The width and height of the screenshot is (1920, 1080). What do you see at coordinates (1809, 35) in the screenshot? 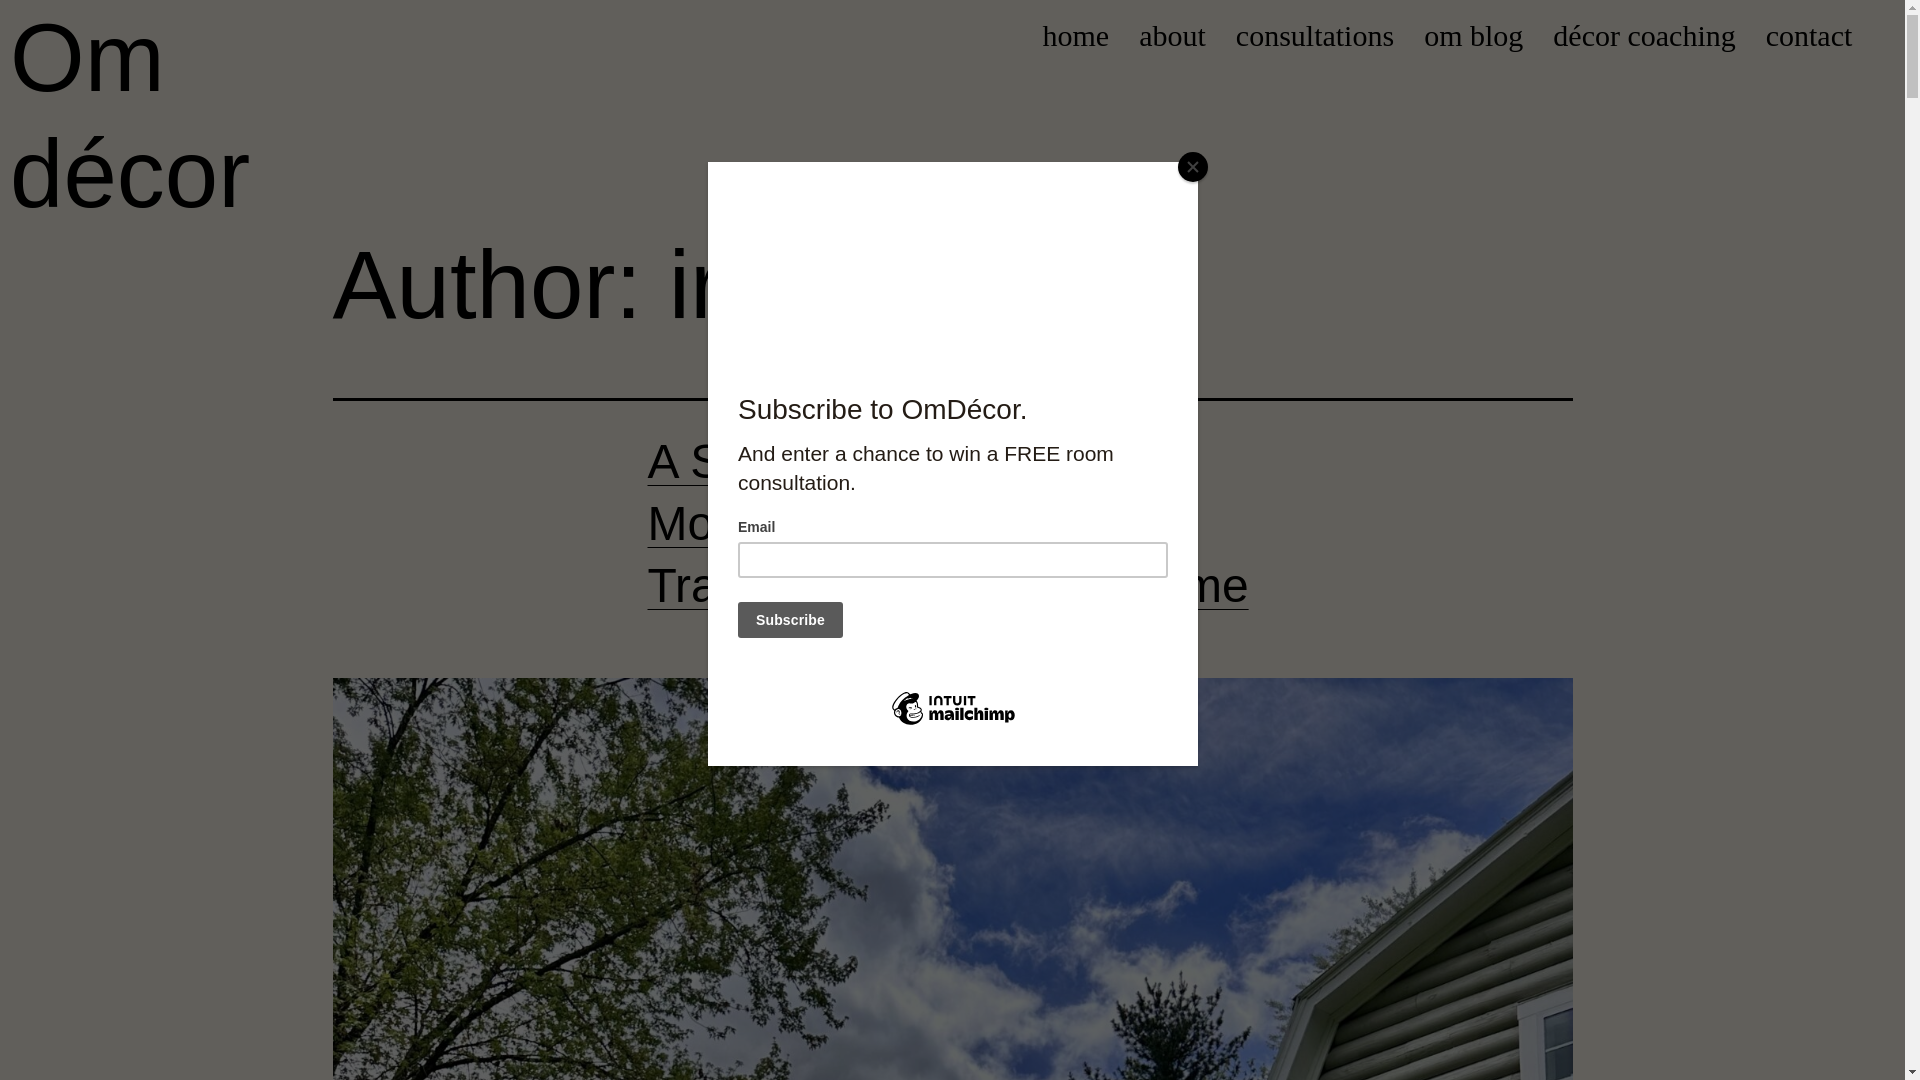
I see `contact` at bounding box center [1809, 35].